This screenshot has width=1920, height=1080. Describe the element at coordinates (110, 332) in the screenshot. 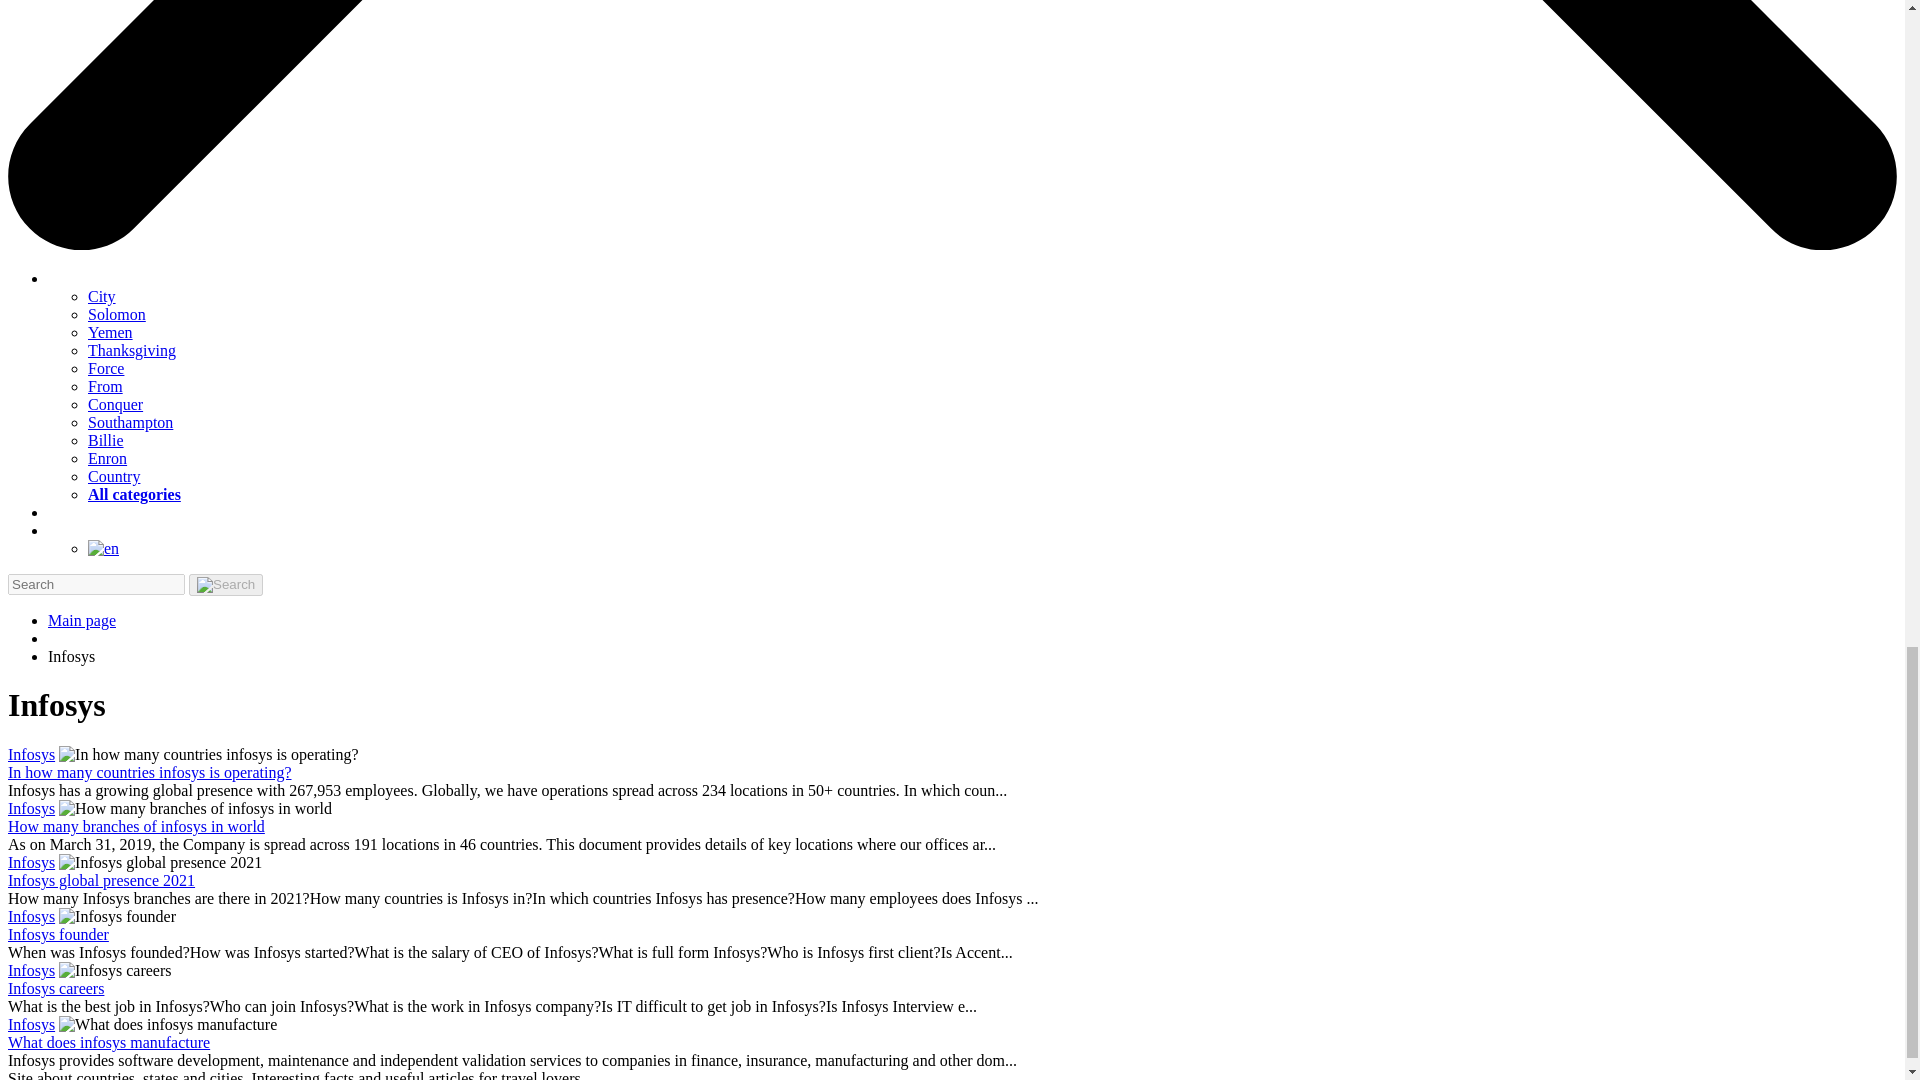

I see `Yemen` at that location.